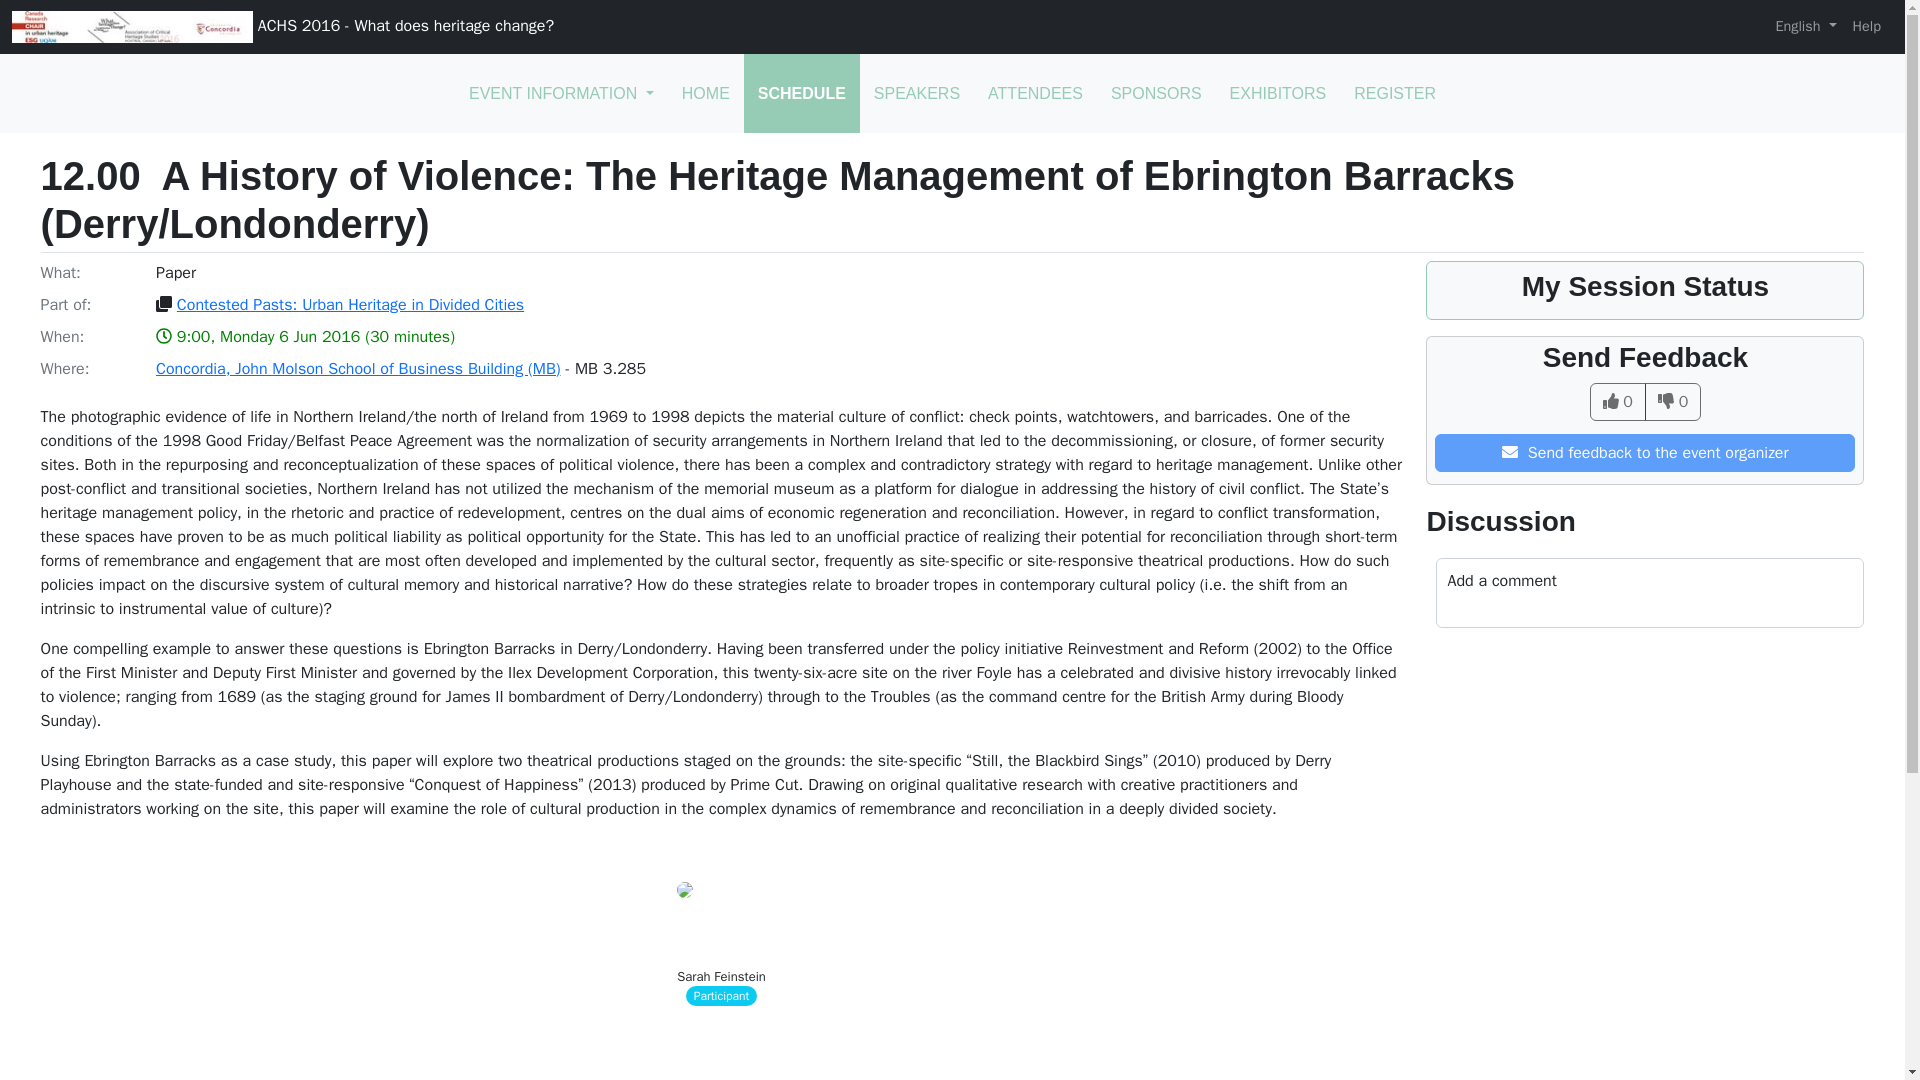  What do you see at coordinates (562, 93) in the screenshot?
I see `EVENT INFORMATION` at bounding box center [562, 93].